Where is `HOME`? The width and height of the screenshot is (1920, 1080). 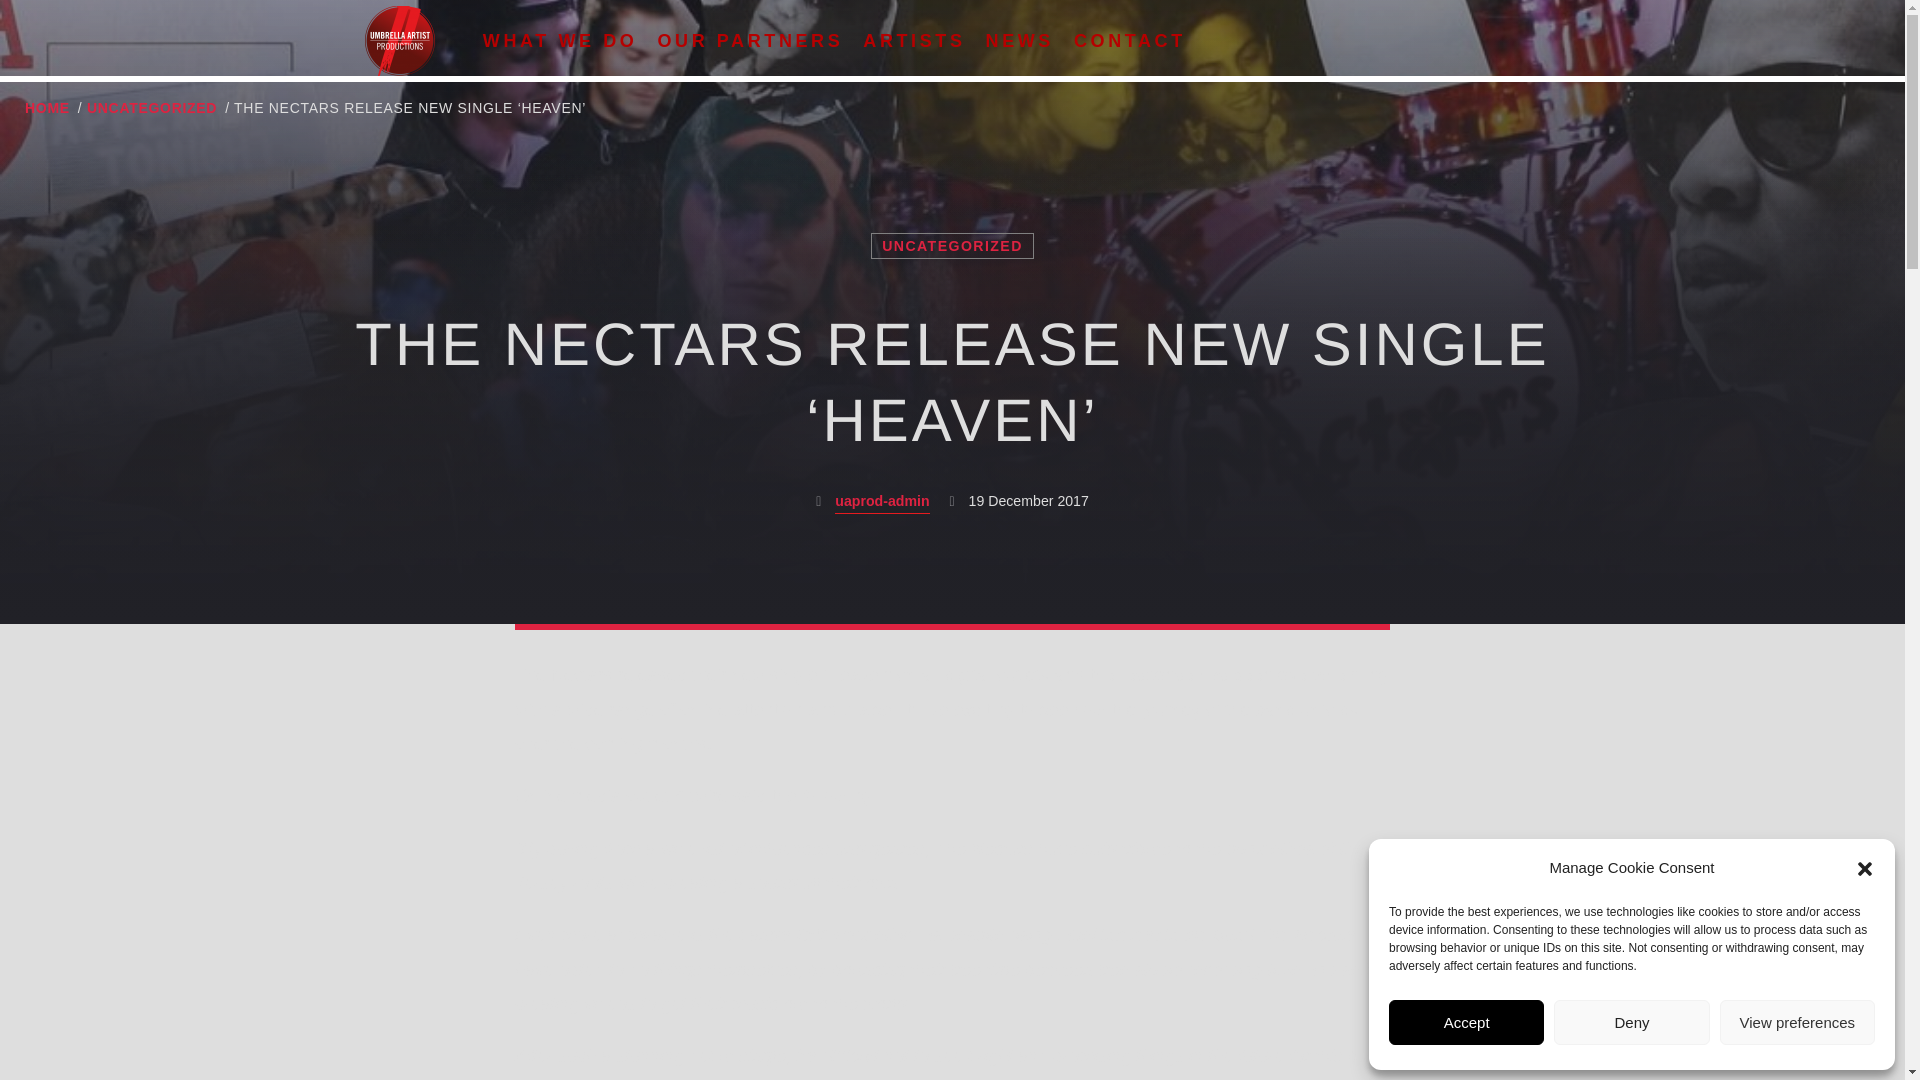 HOME is located at coordinates (46, 108).